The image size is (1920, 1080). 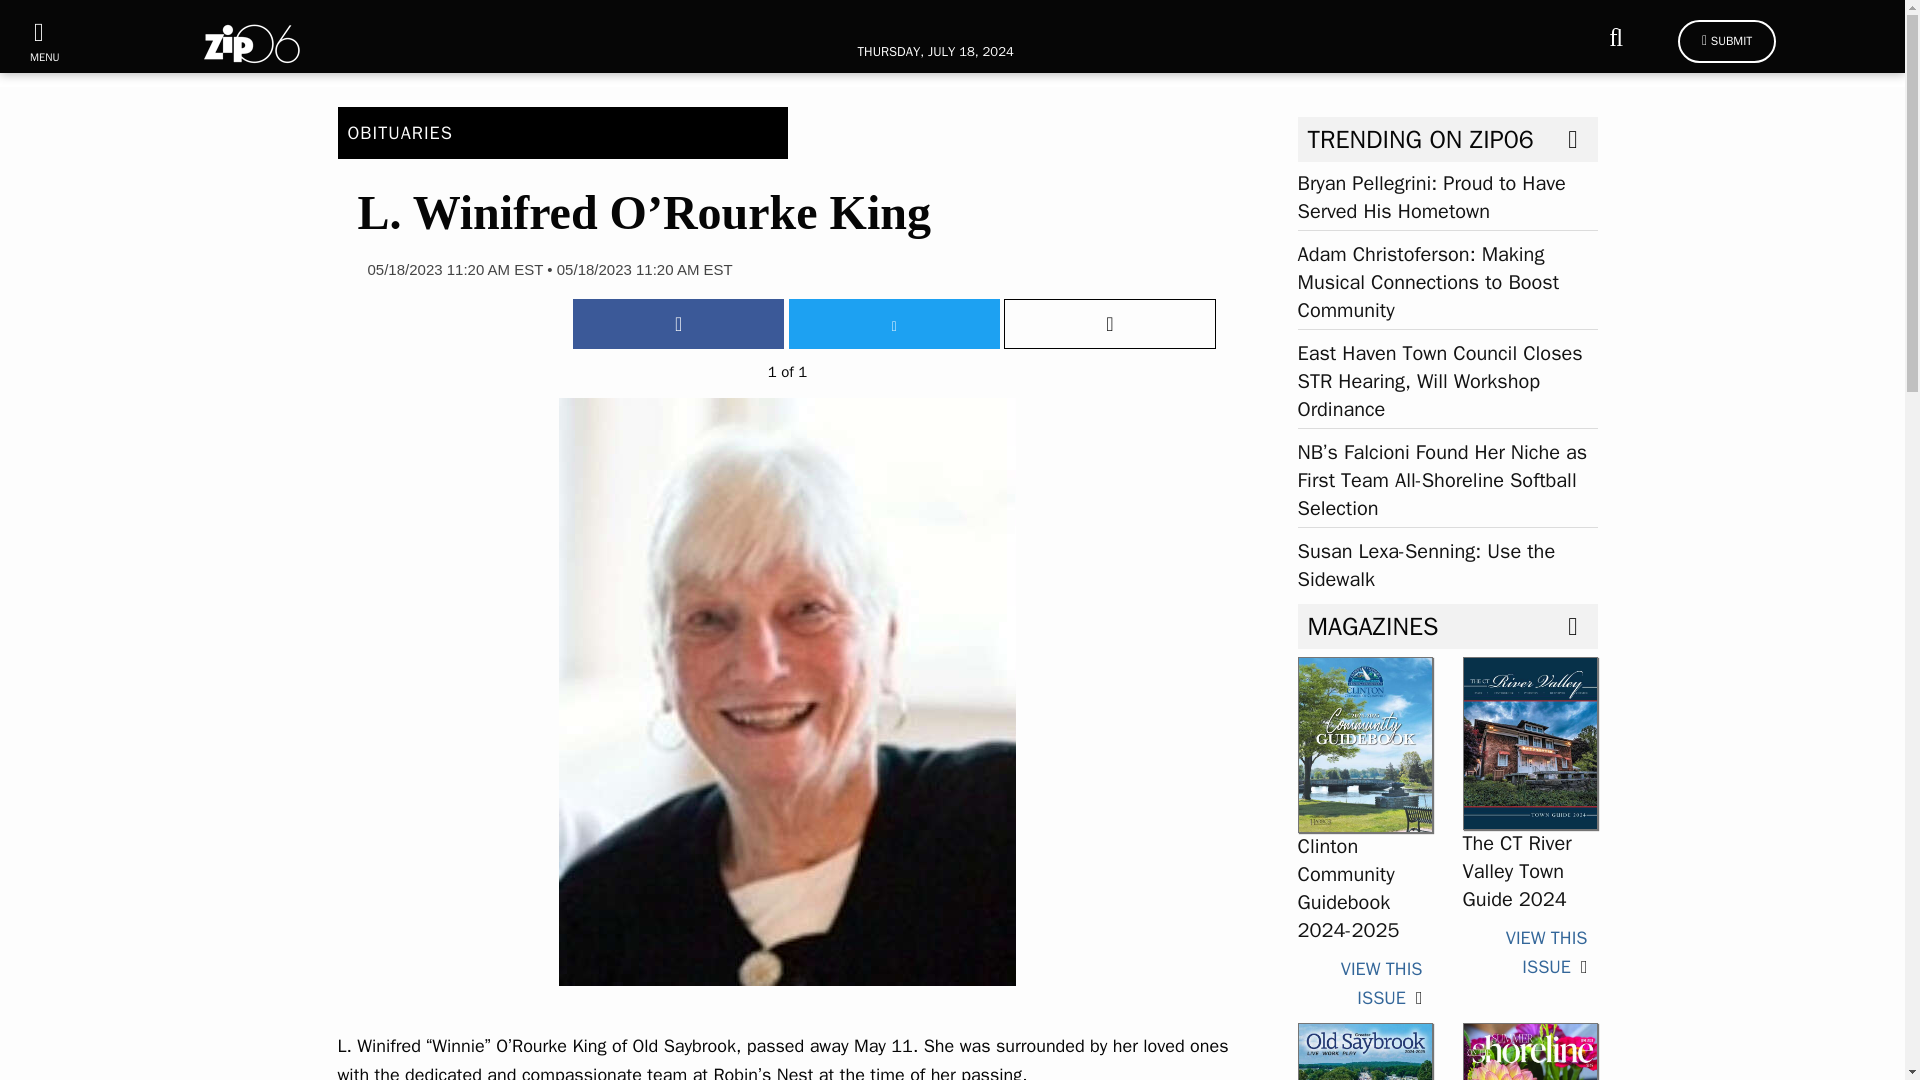 What do you see at coordinates (1381, 982) in the screenshot?
I see `Clinton Community Guidebook 2024-2025` at bounding box center [1381, 982].